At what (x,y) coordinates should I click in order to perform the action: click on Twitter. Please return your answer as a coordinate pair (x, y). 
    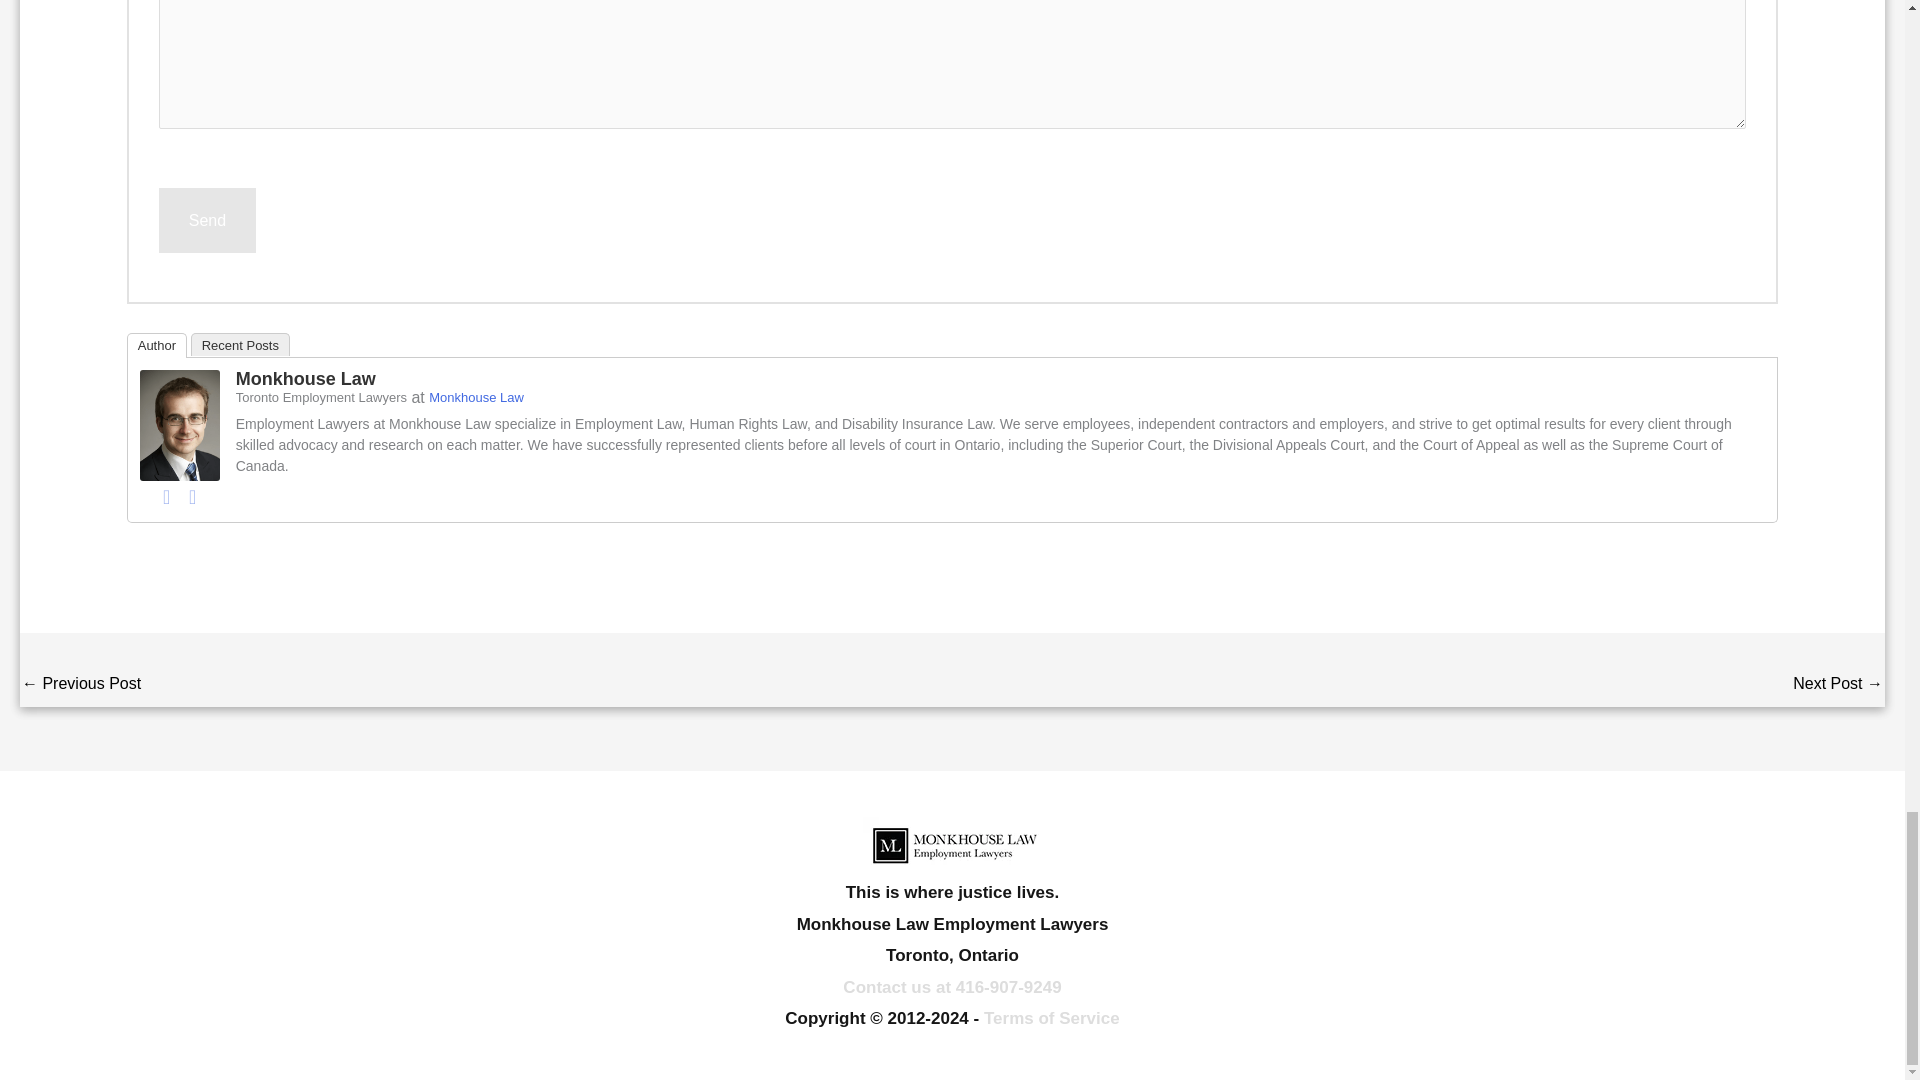
    Looking at the image, I should click on (192, 496).